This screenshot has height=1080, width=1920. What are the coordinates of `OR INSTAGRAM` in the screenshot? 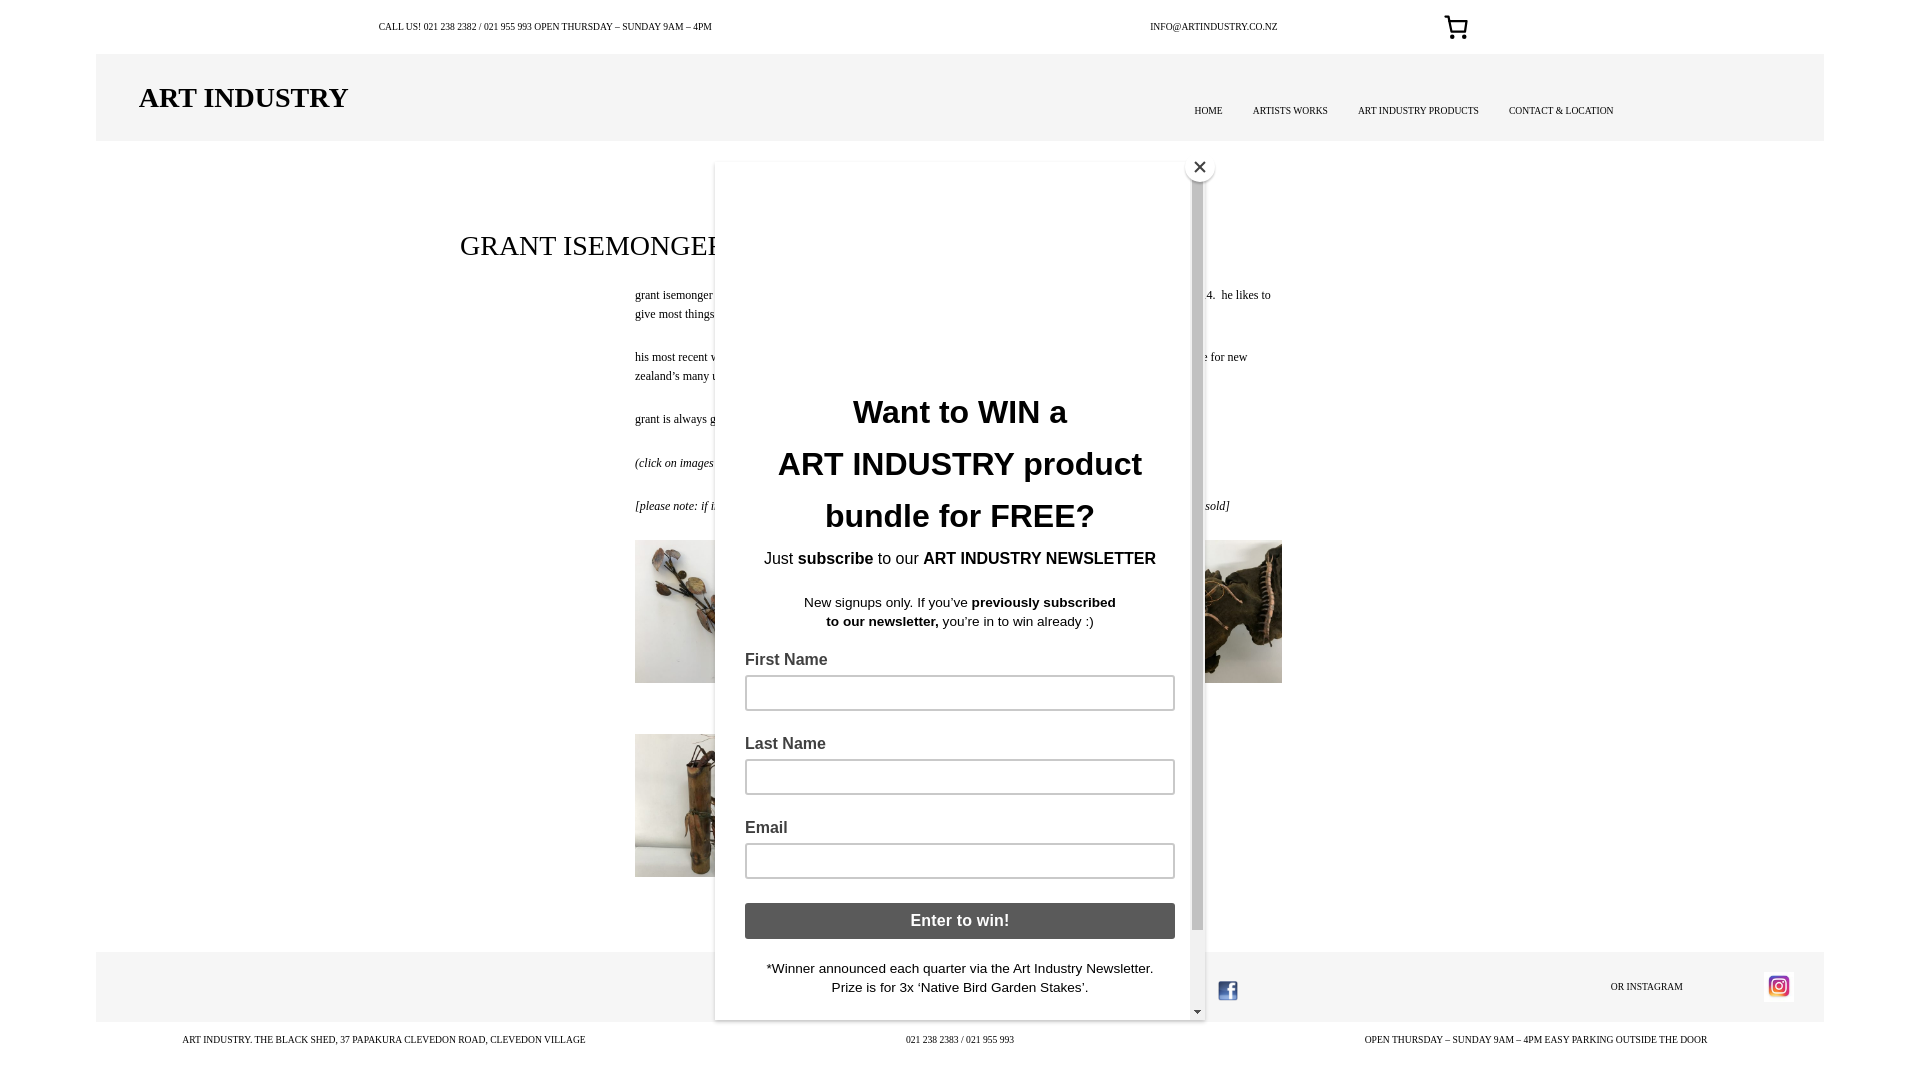 It's located at (1646, 986).